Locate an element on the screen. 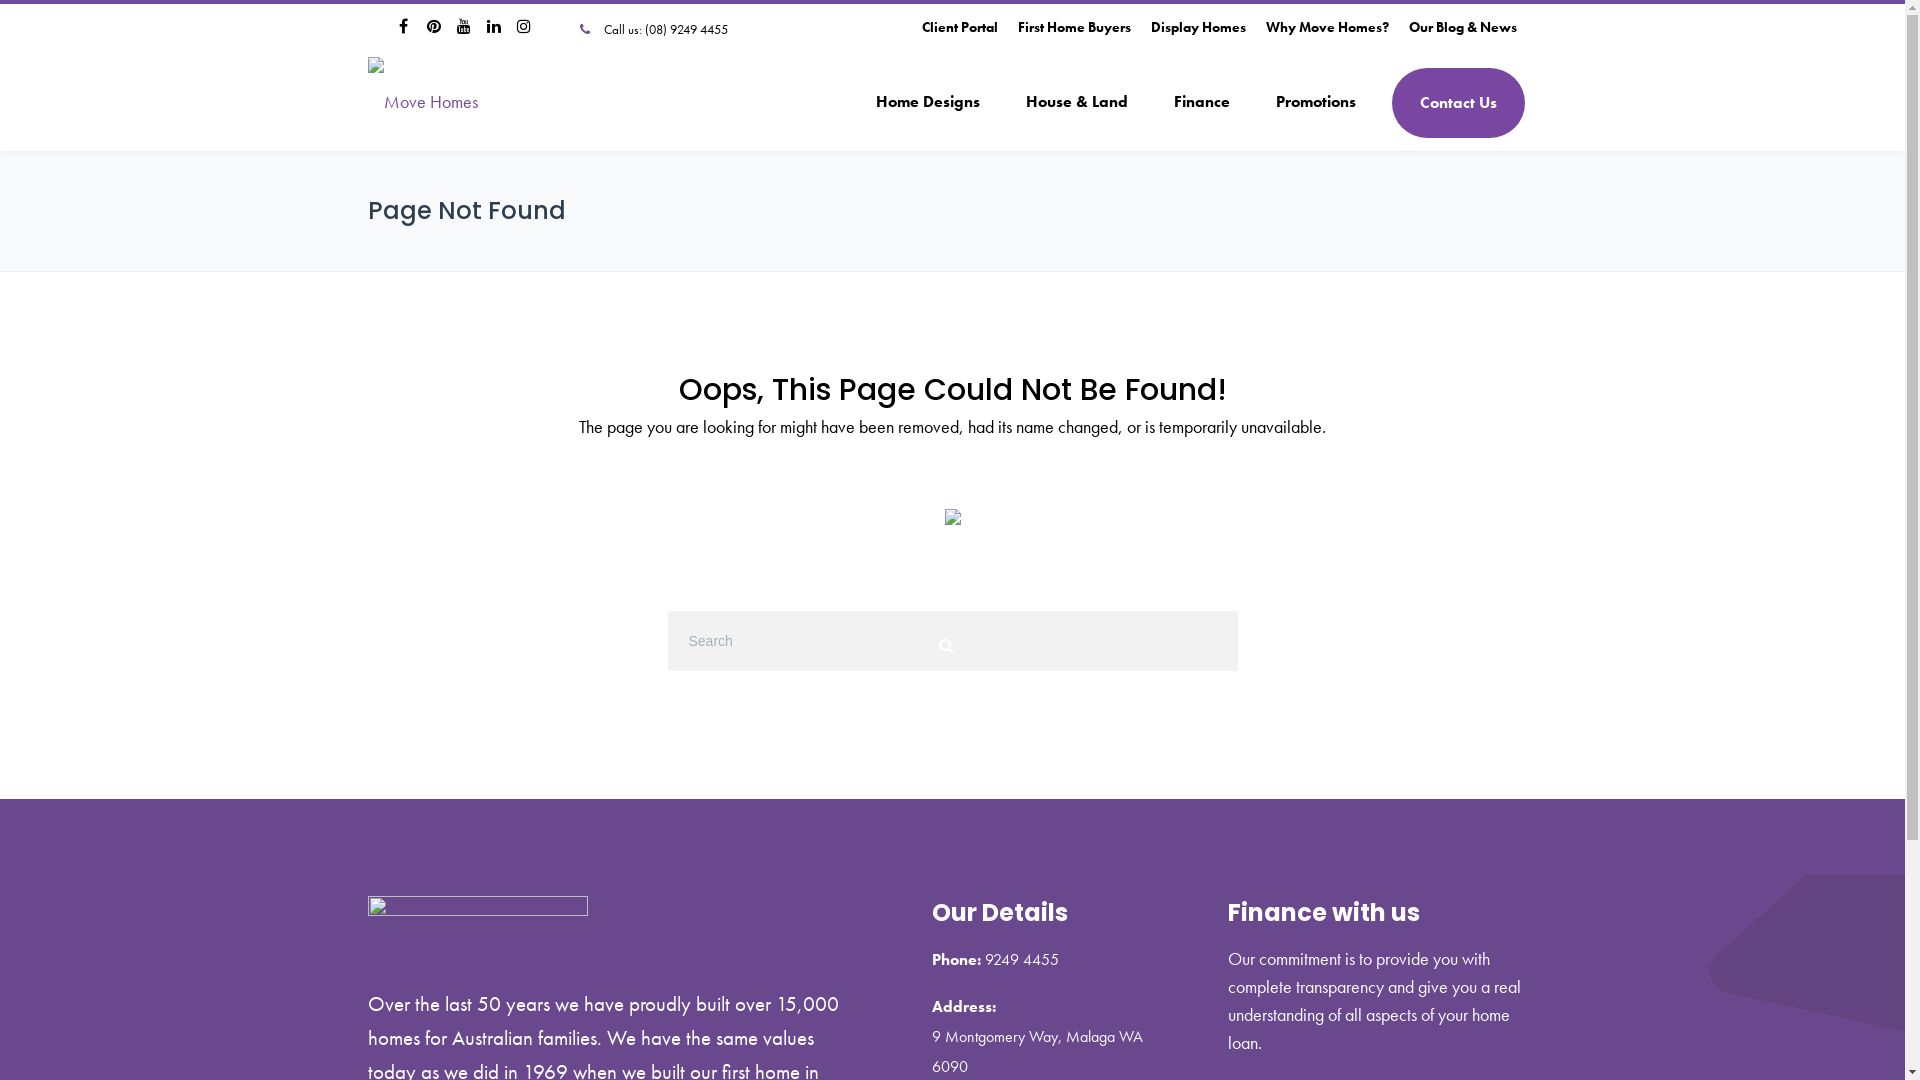  Contact Us is located at coordinates (1458, 103).